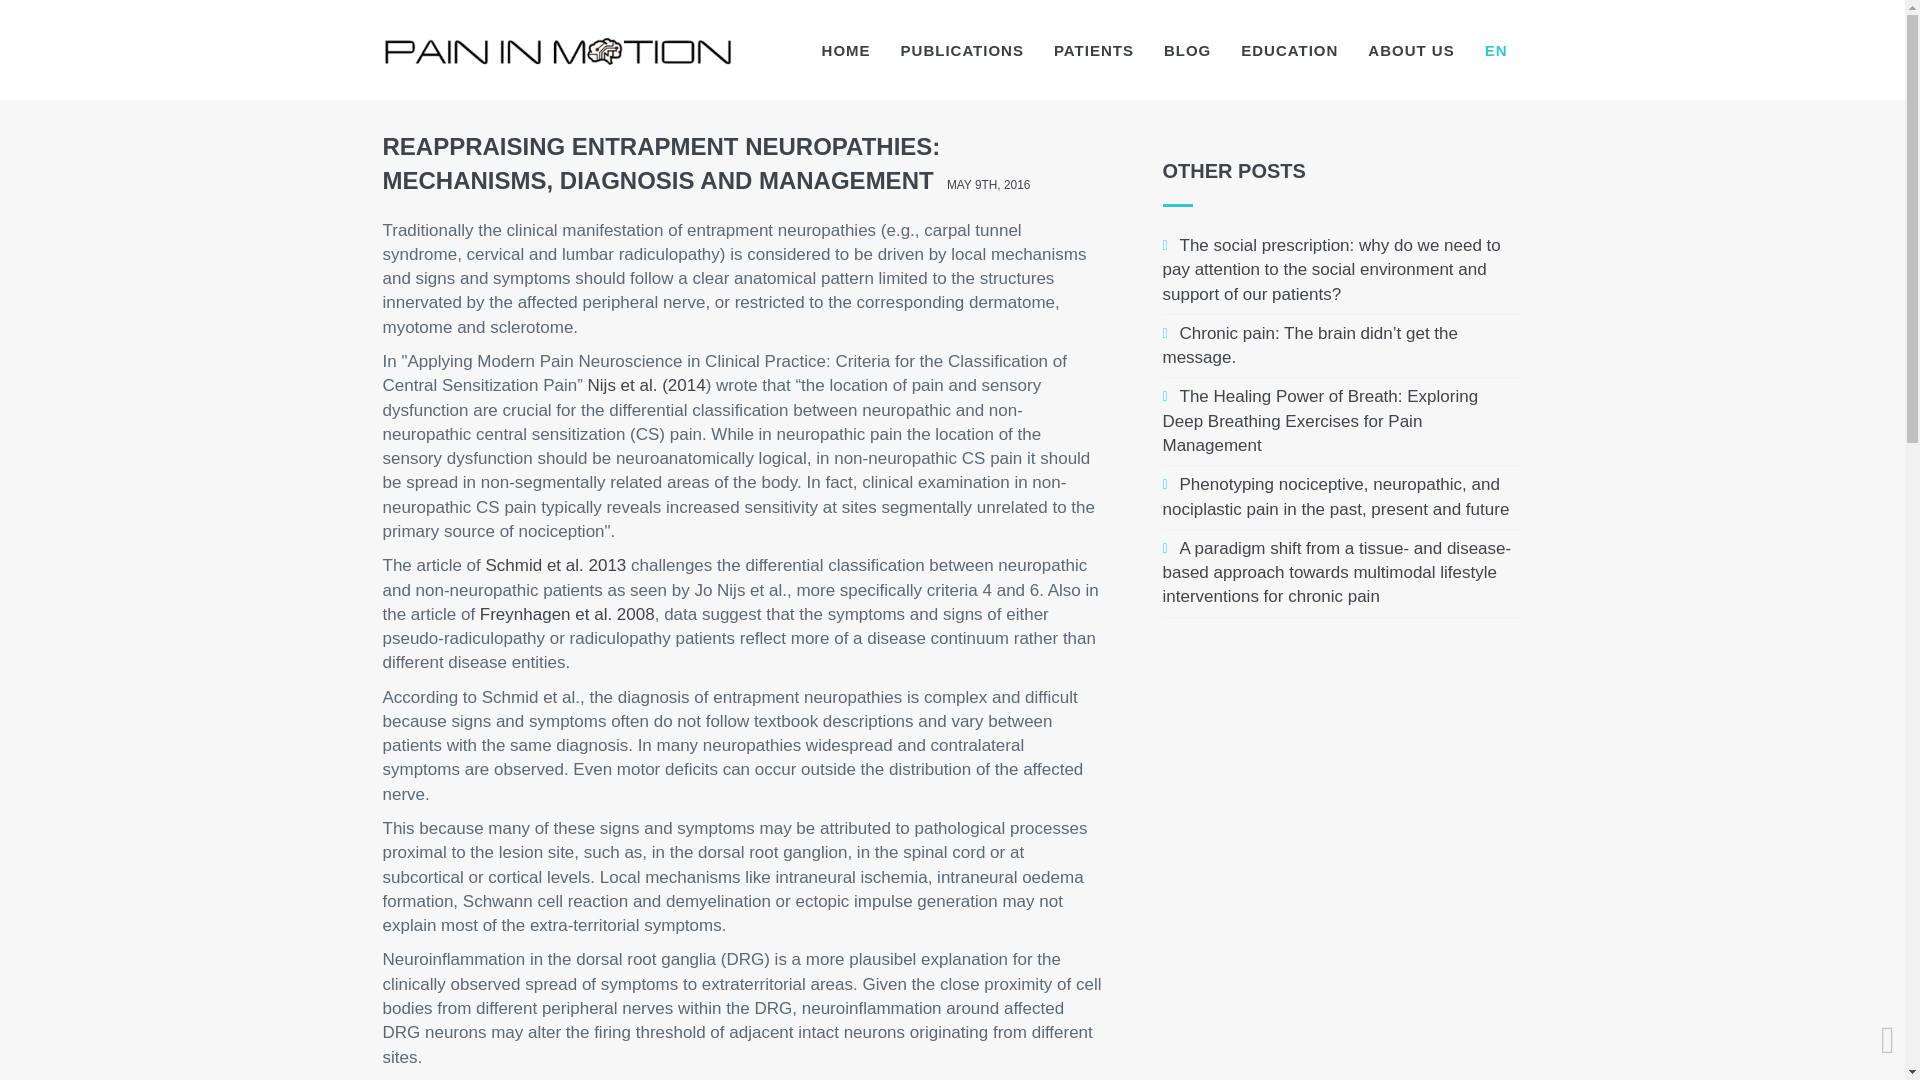  I want to click on Freynhagen et al. 2008, so click(567, 614).